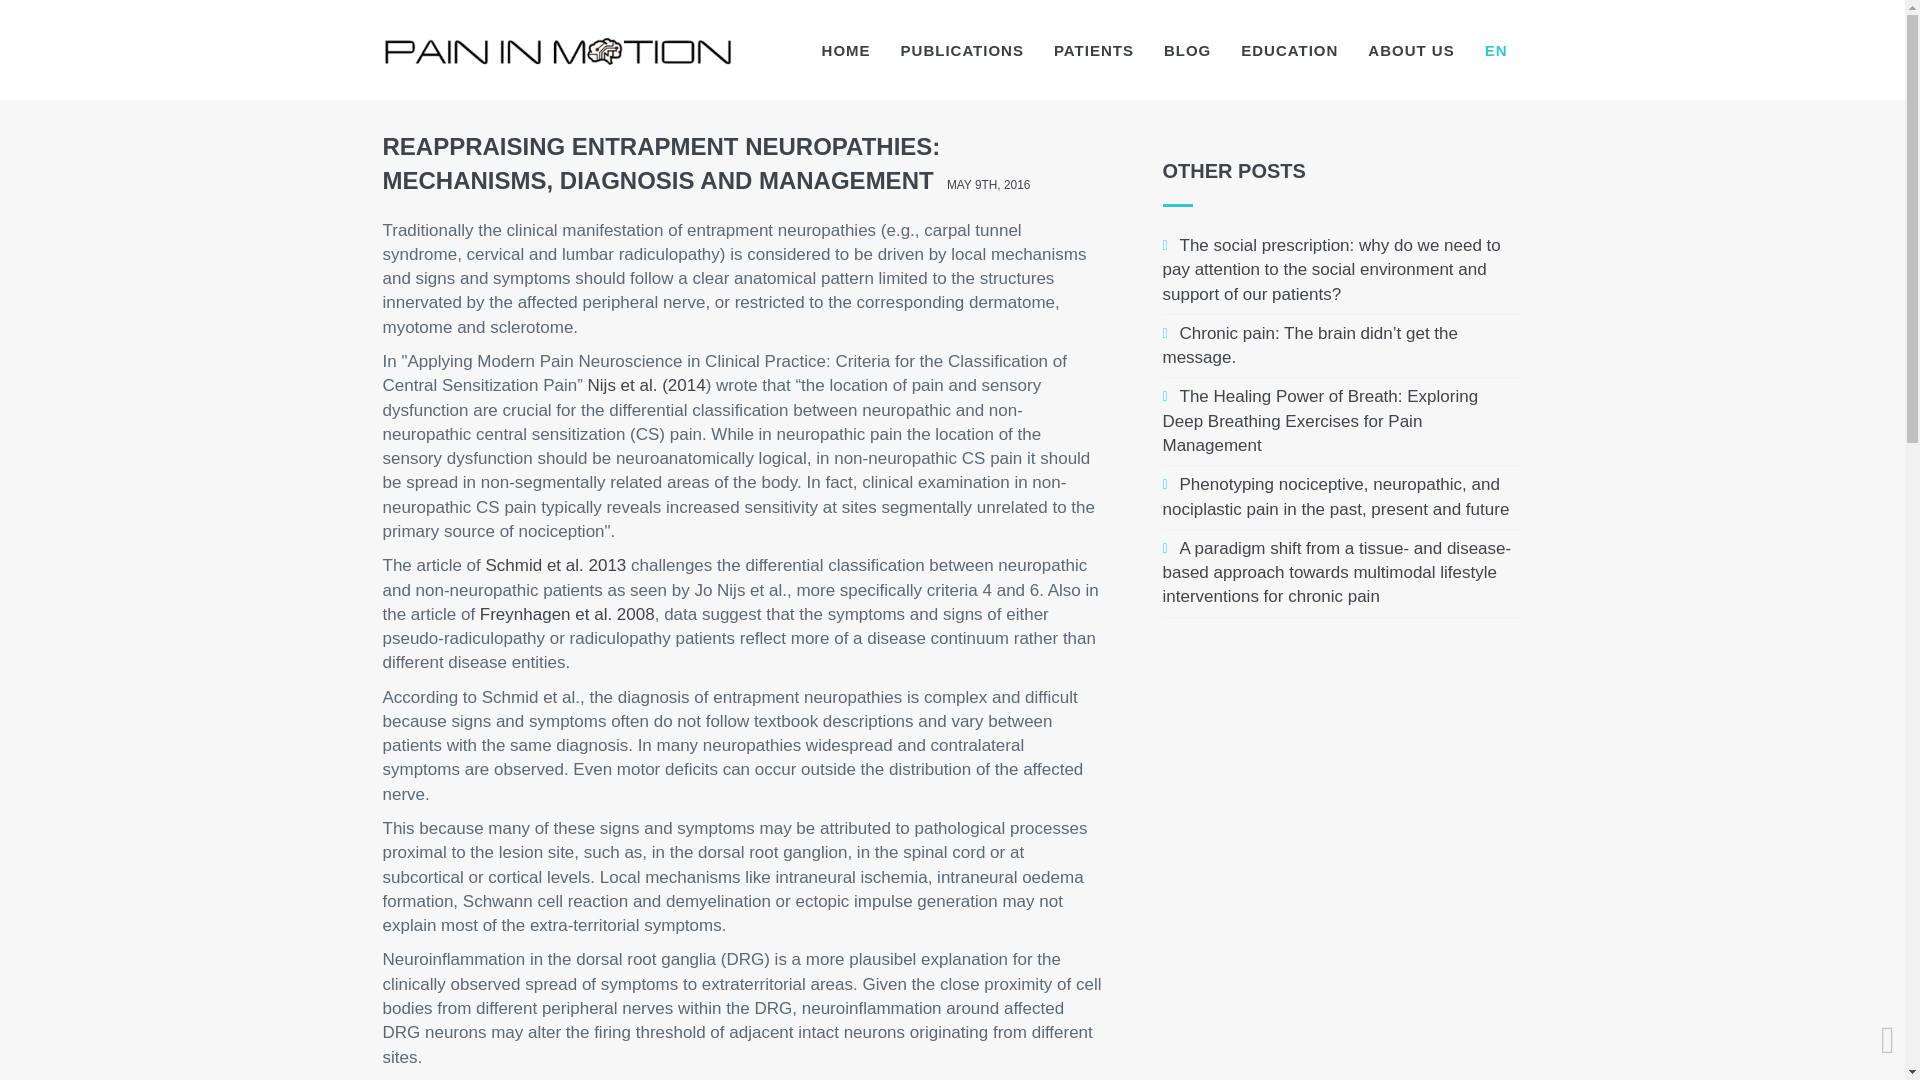  I want to click on Freynhagen et al. 2008, so click(567, 614).